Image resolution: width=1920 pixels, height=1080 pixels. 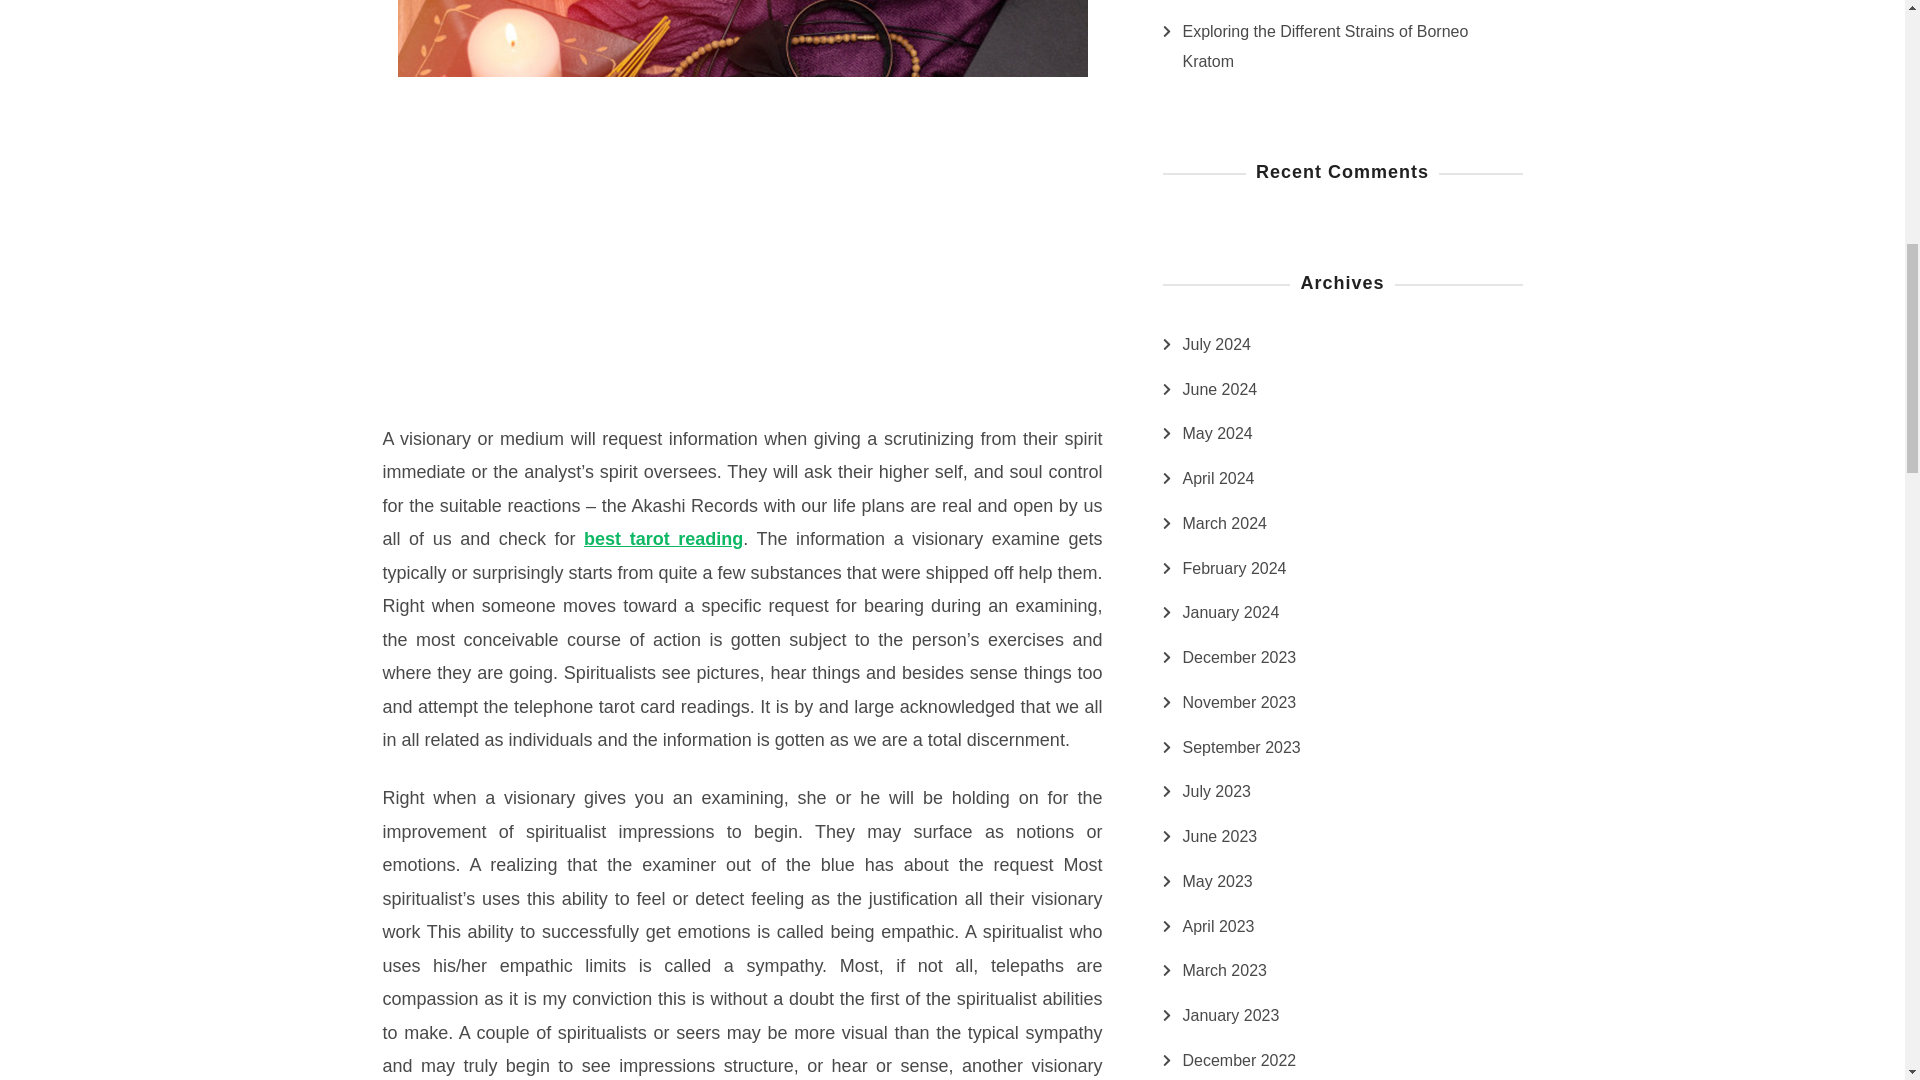 I want to click on March 2023, so click(x=1224, y=970).